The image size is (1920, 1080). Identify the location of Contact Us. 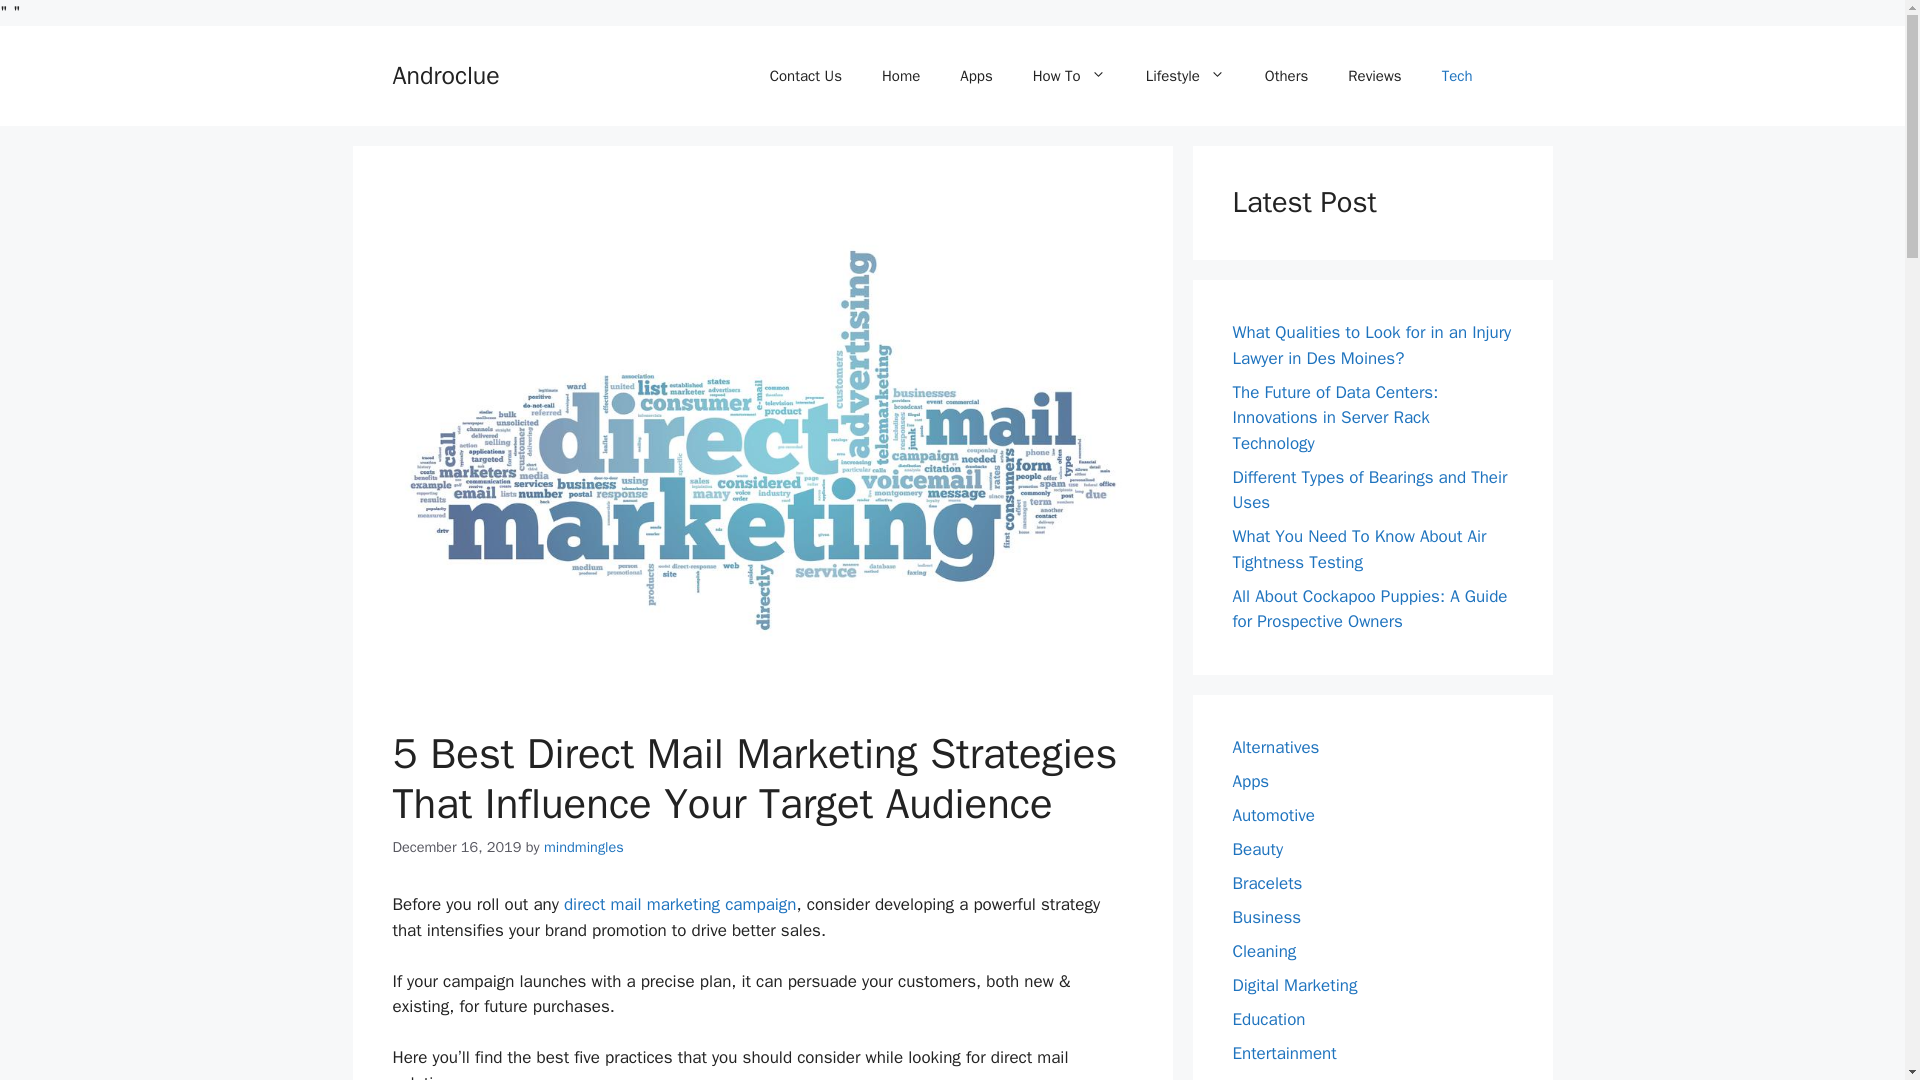
(806, 76).